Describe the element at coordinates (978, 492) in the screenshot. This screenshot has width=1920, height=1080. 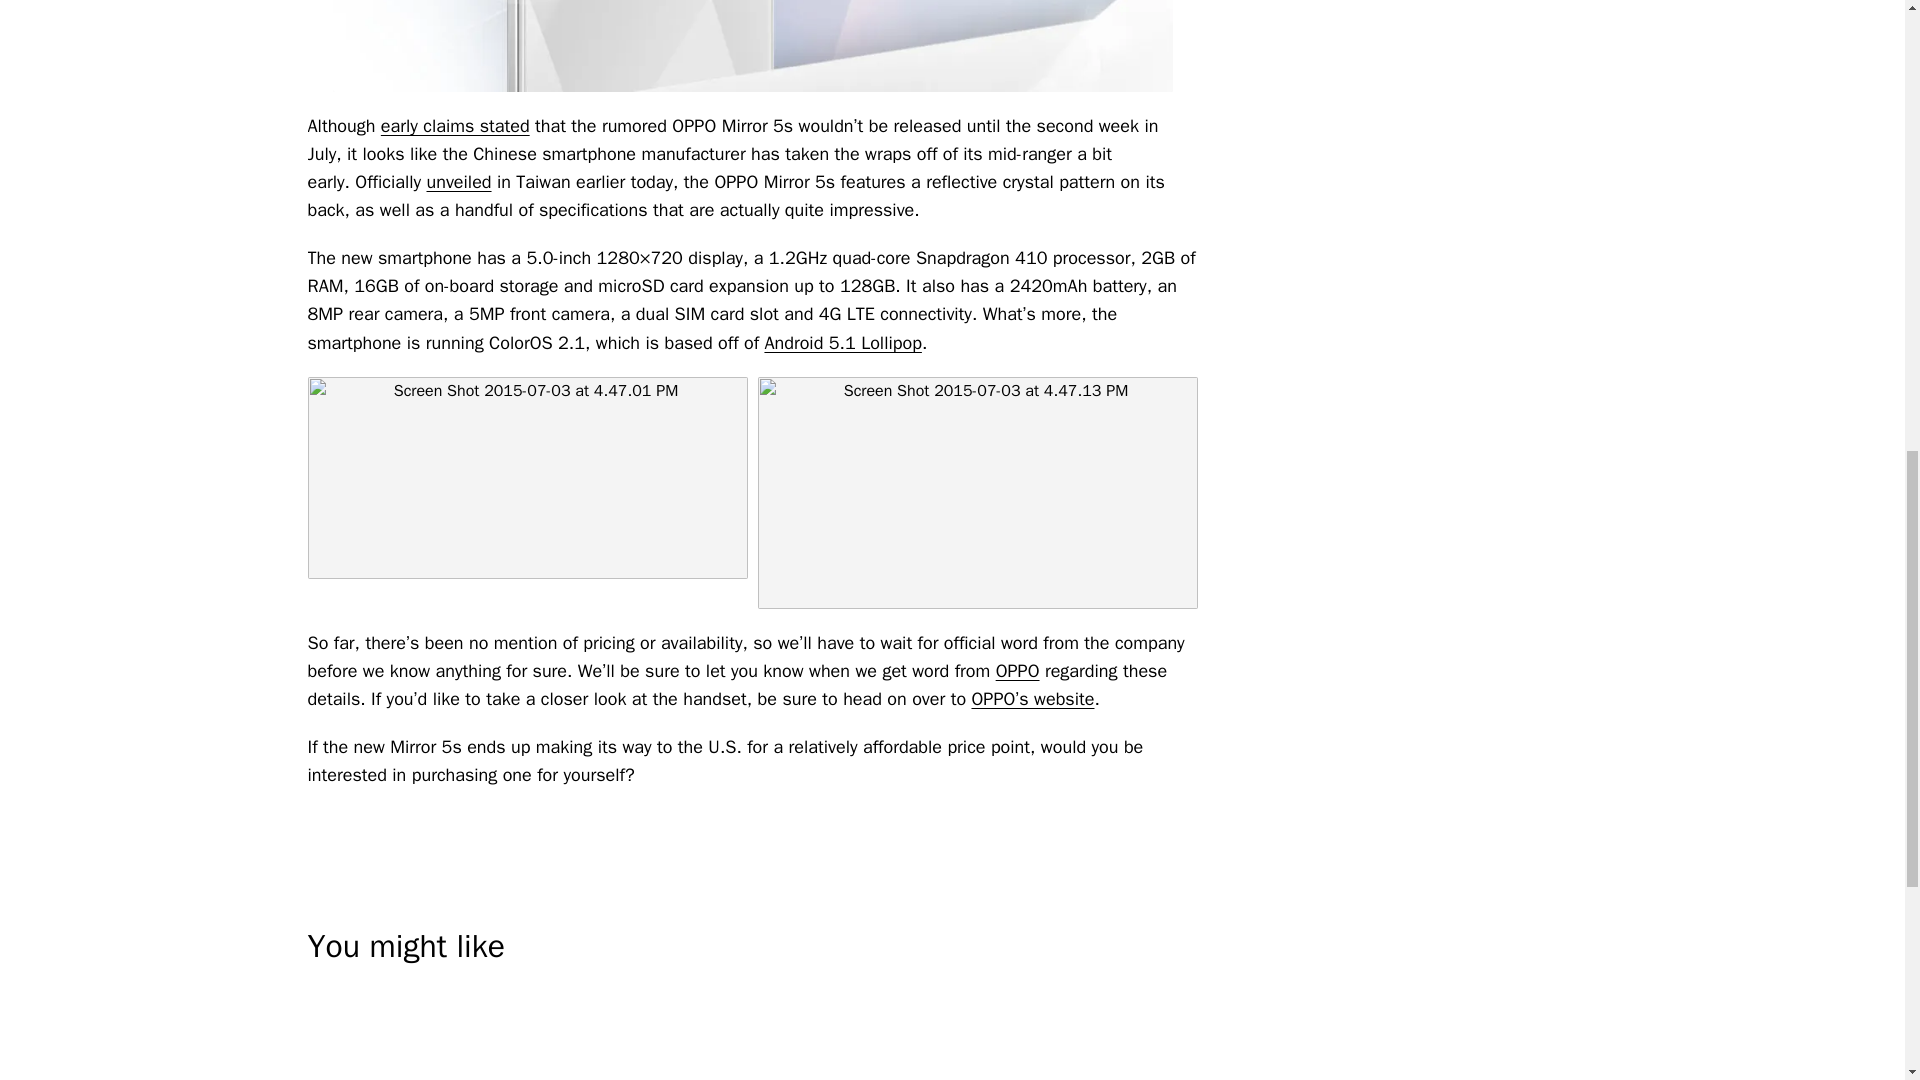
I see `Screen Shot 2015-07-03 at 4.47.13 PM` at that location.